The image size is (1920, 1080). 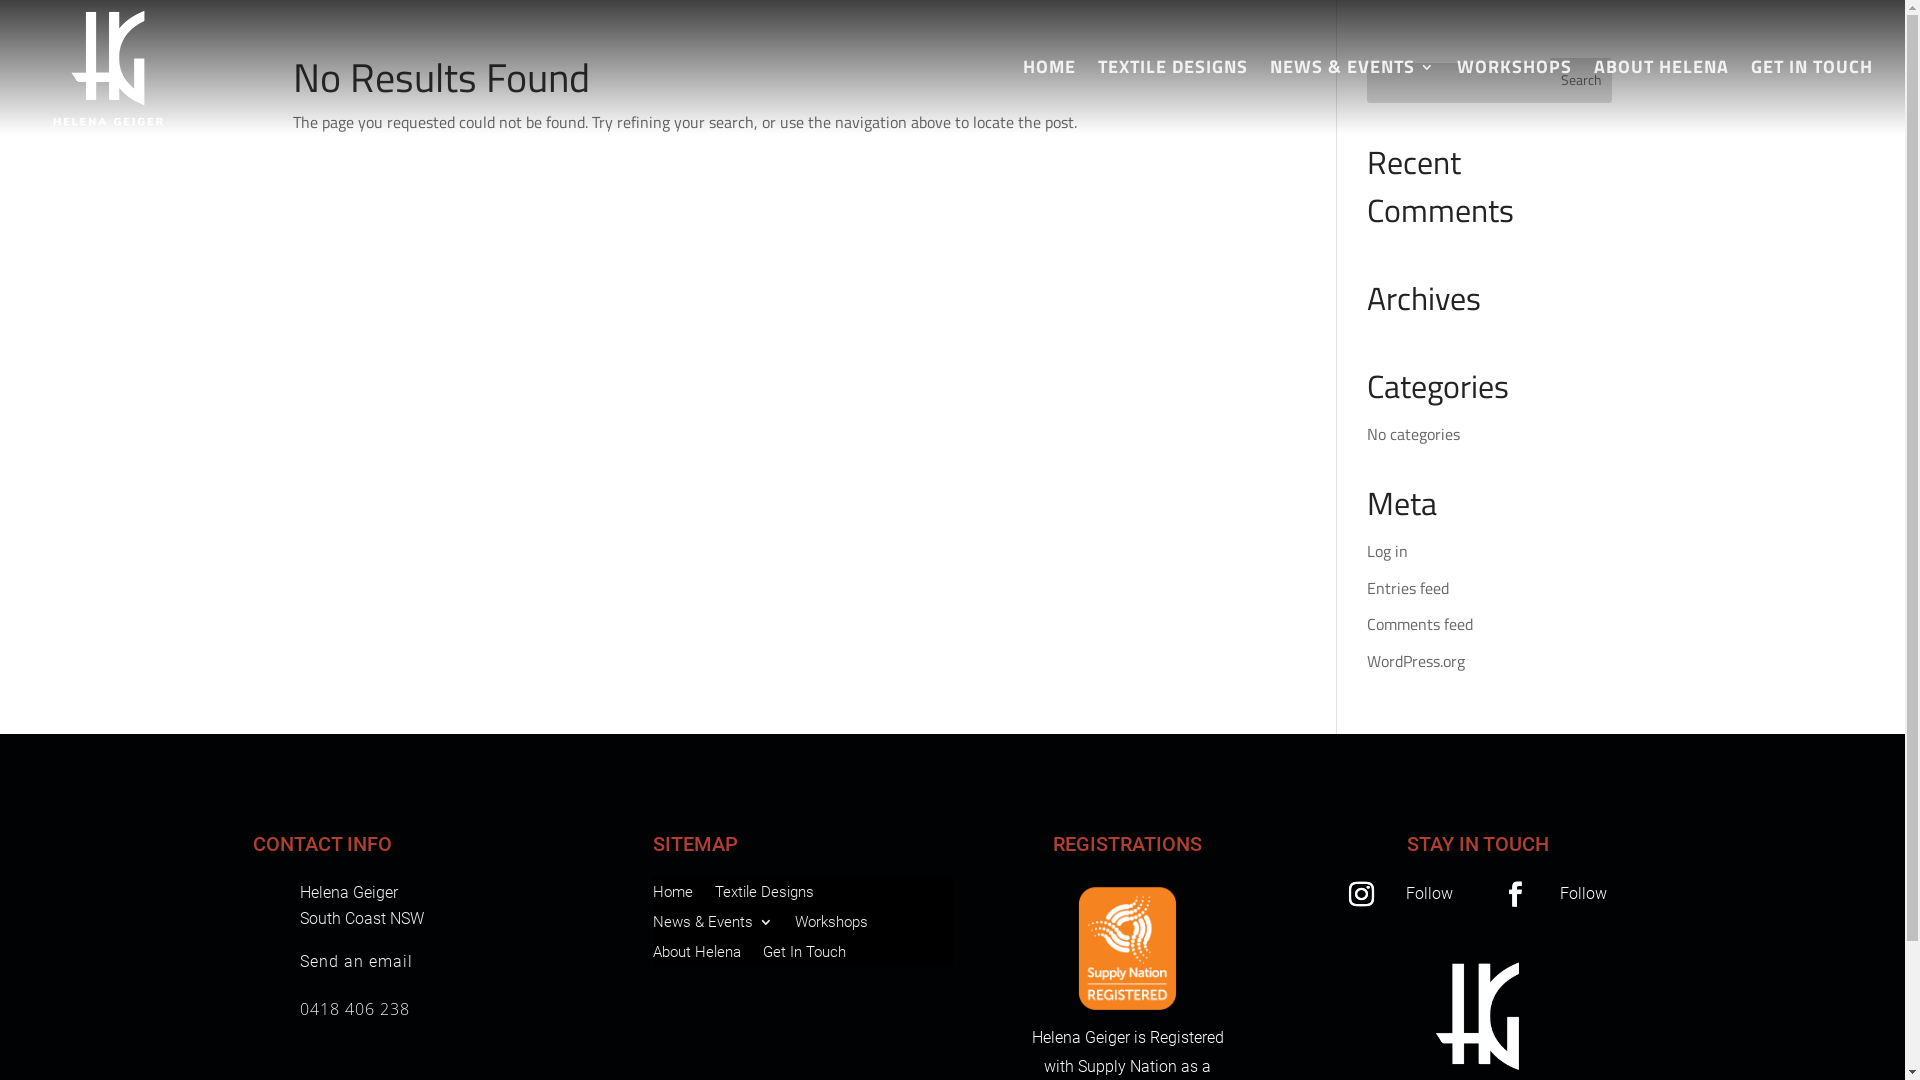 What do you see at coordinates (712, 926) in the screenshot?
I see `News & Events` at bounding box center [712, 926].